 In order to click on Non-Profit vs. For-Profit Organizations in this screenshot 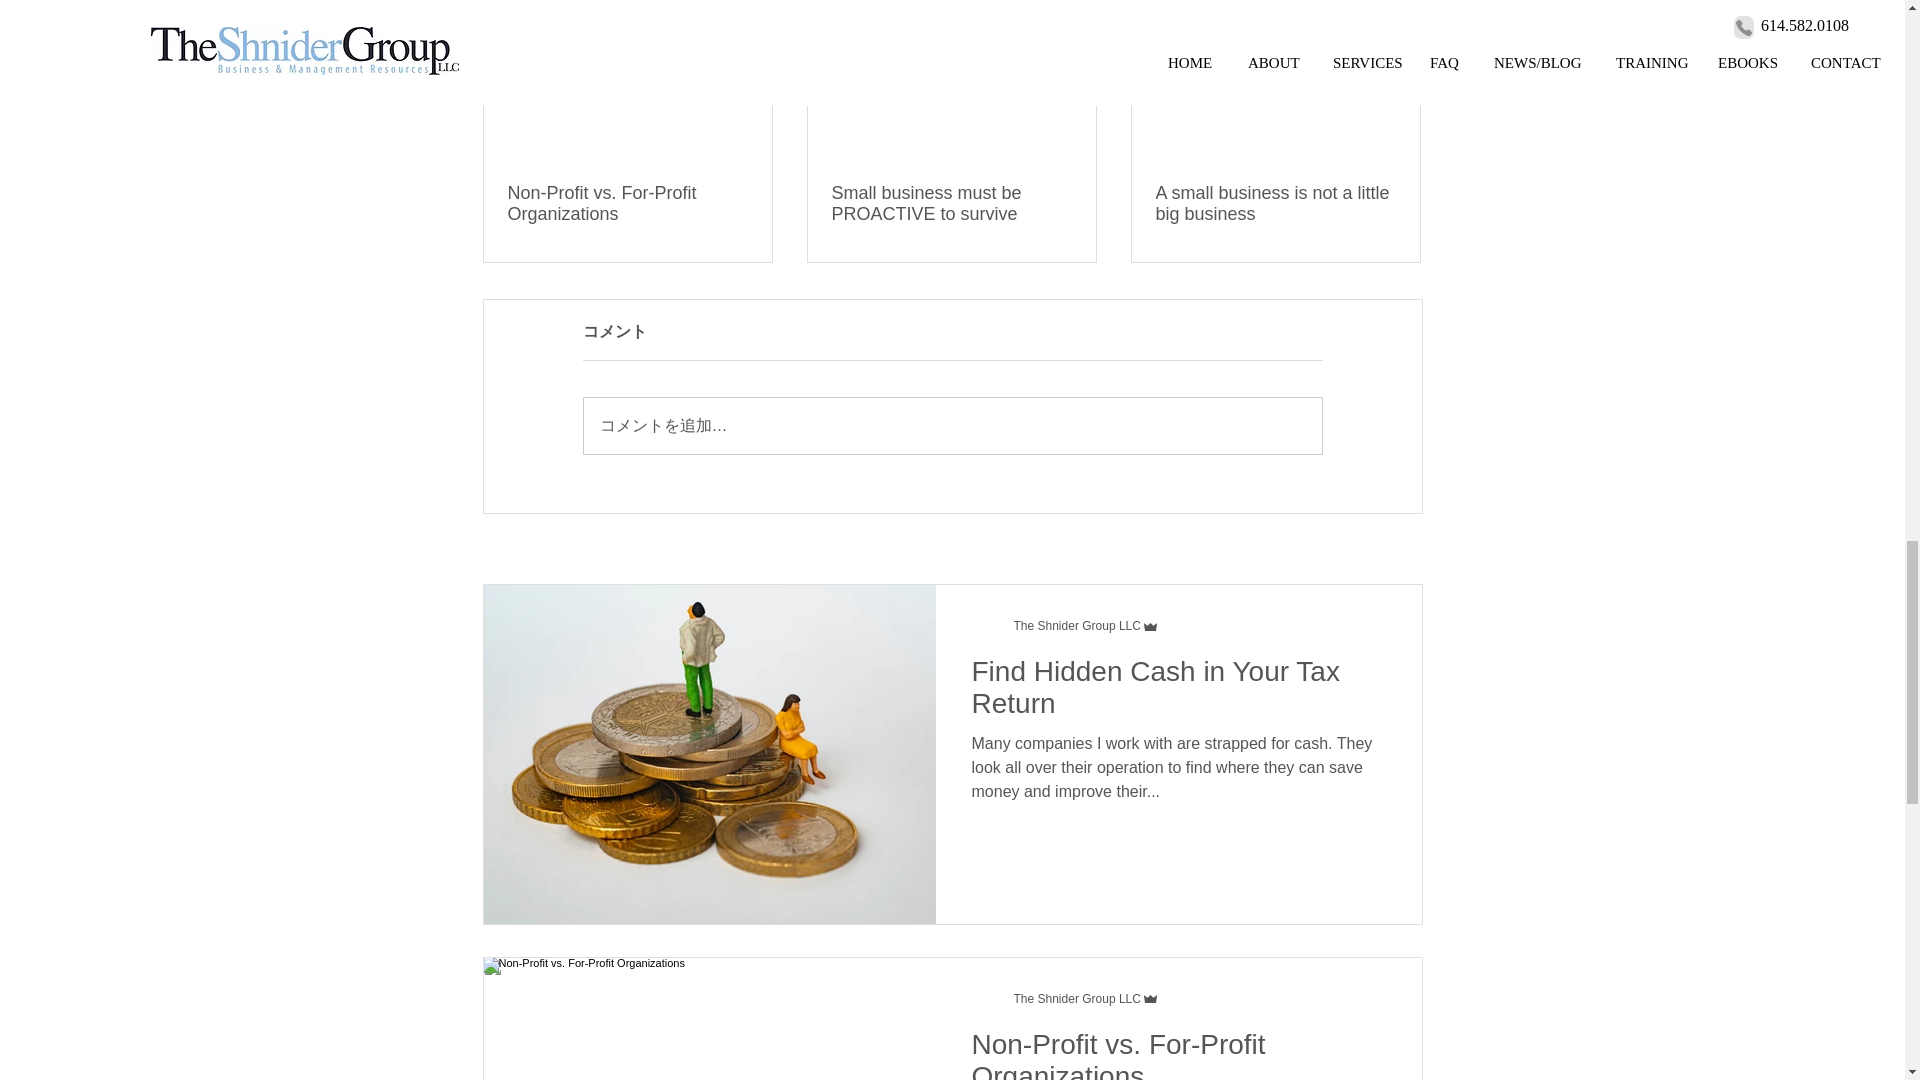, I will do `click(628, 203)`.